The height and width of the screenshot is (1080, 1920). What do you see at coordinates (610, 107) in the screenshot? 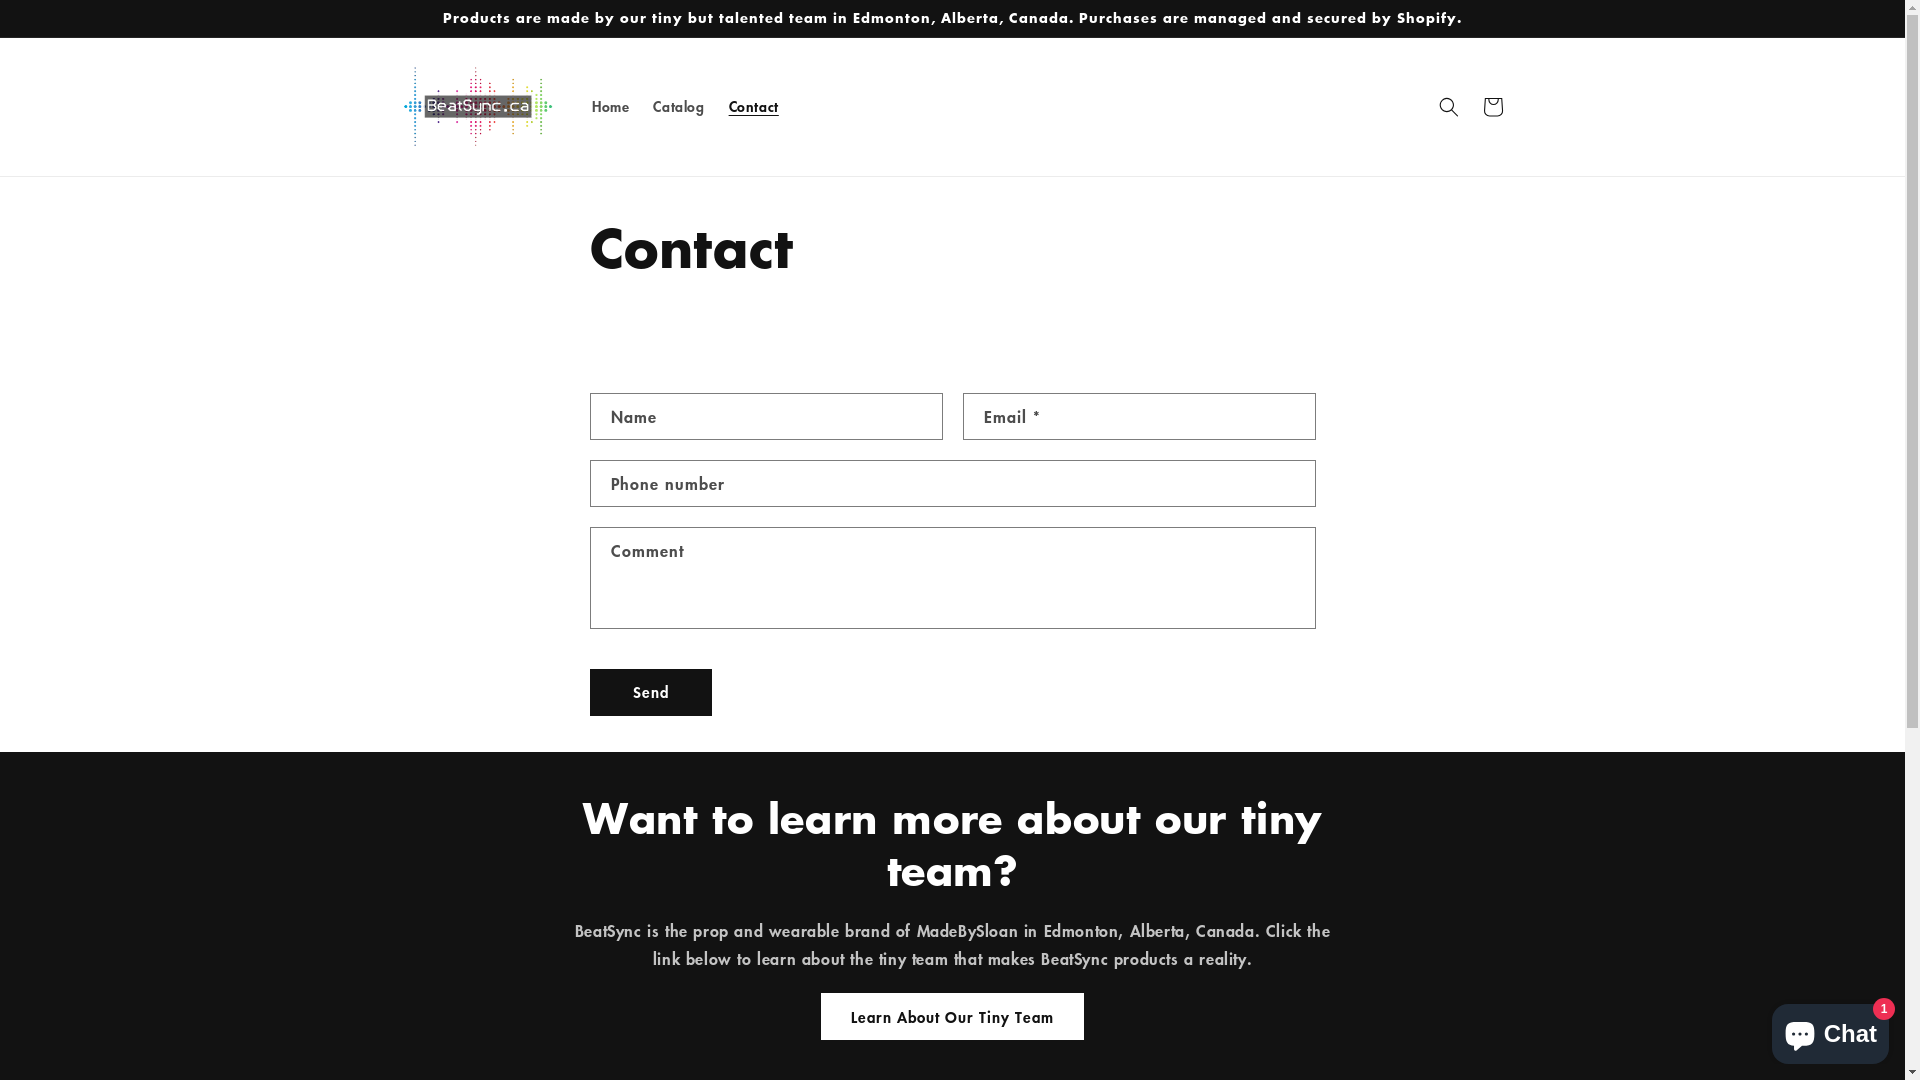
I see `Home` at bounding box center [610, 107].